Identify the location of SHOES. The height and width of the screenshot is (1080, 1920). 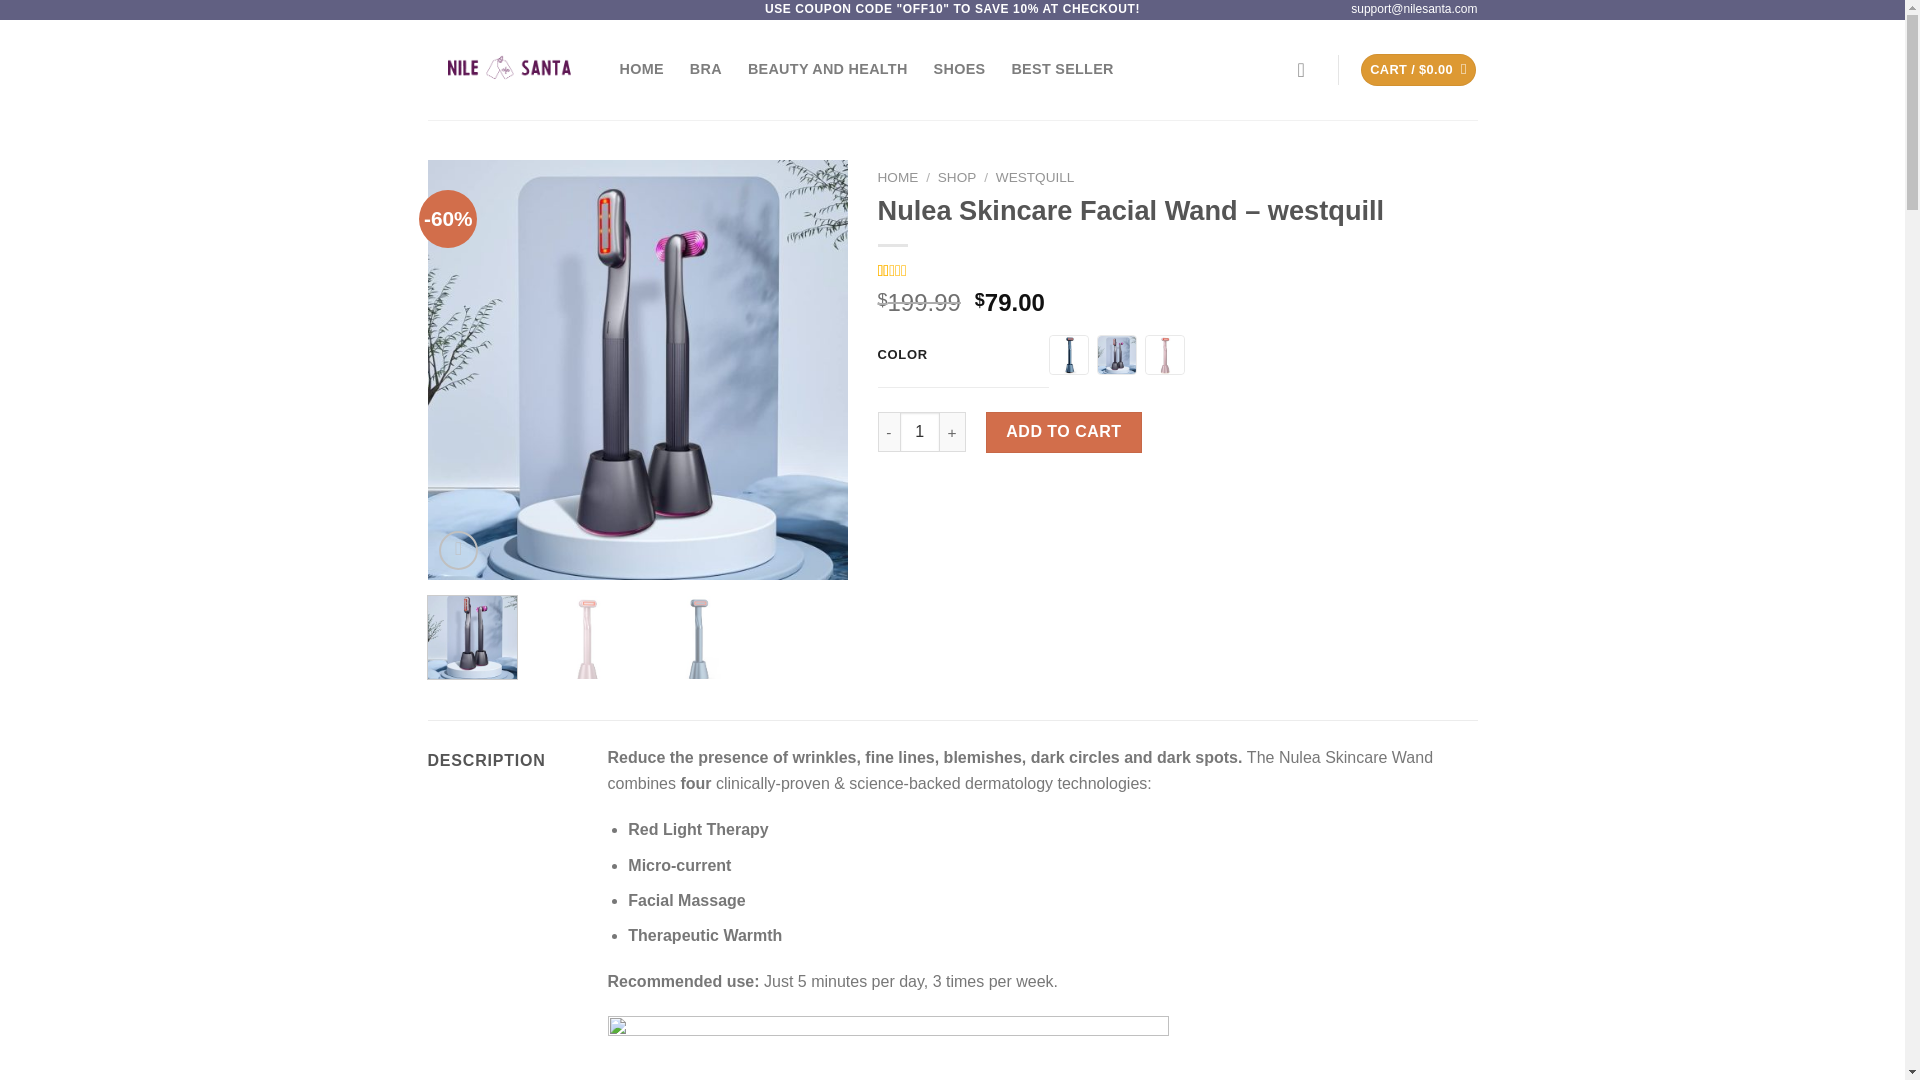
(960, 68).